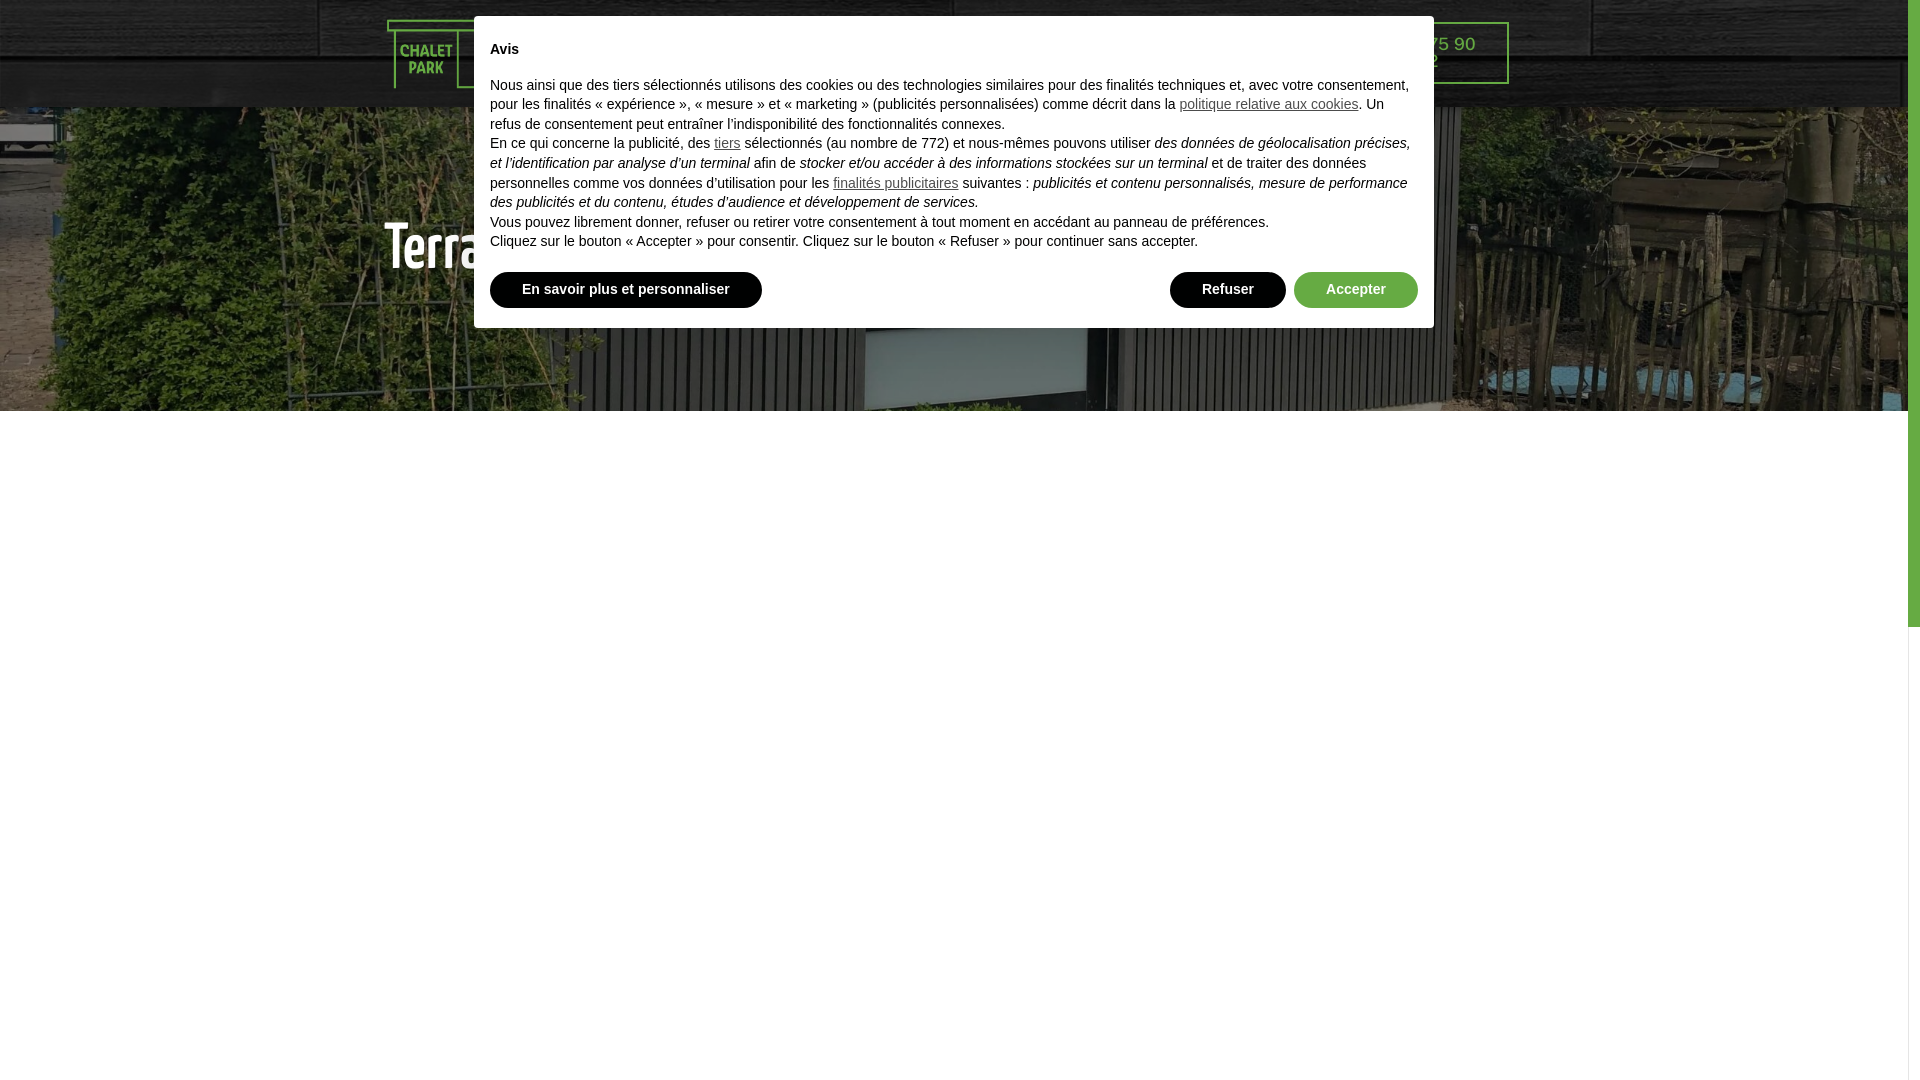 This screenshot has height=1080, width=1920. What do you see at coordinates (626, 290) in the screenshot?
I see `En savoir plus et personnaliser` at bounding box center [626, 290].